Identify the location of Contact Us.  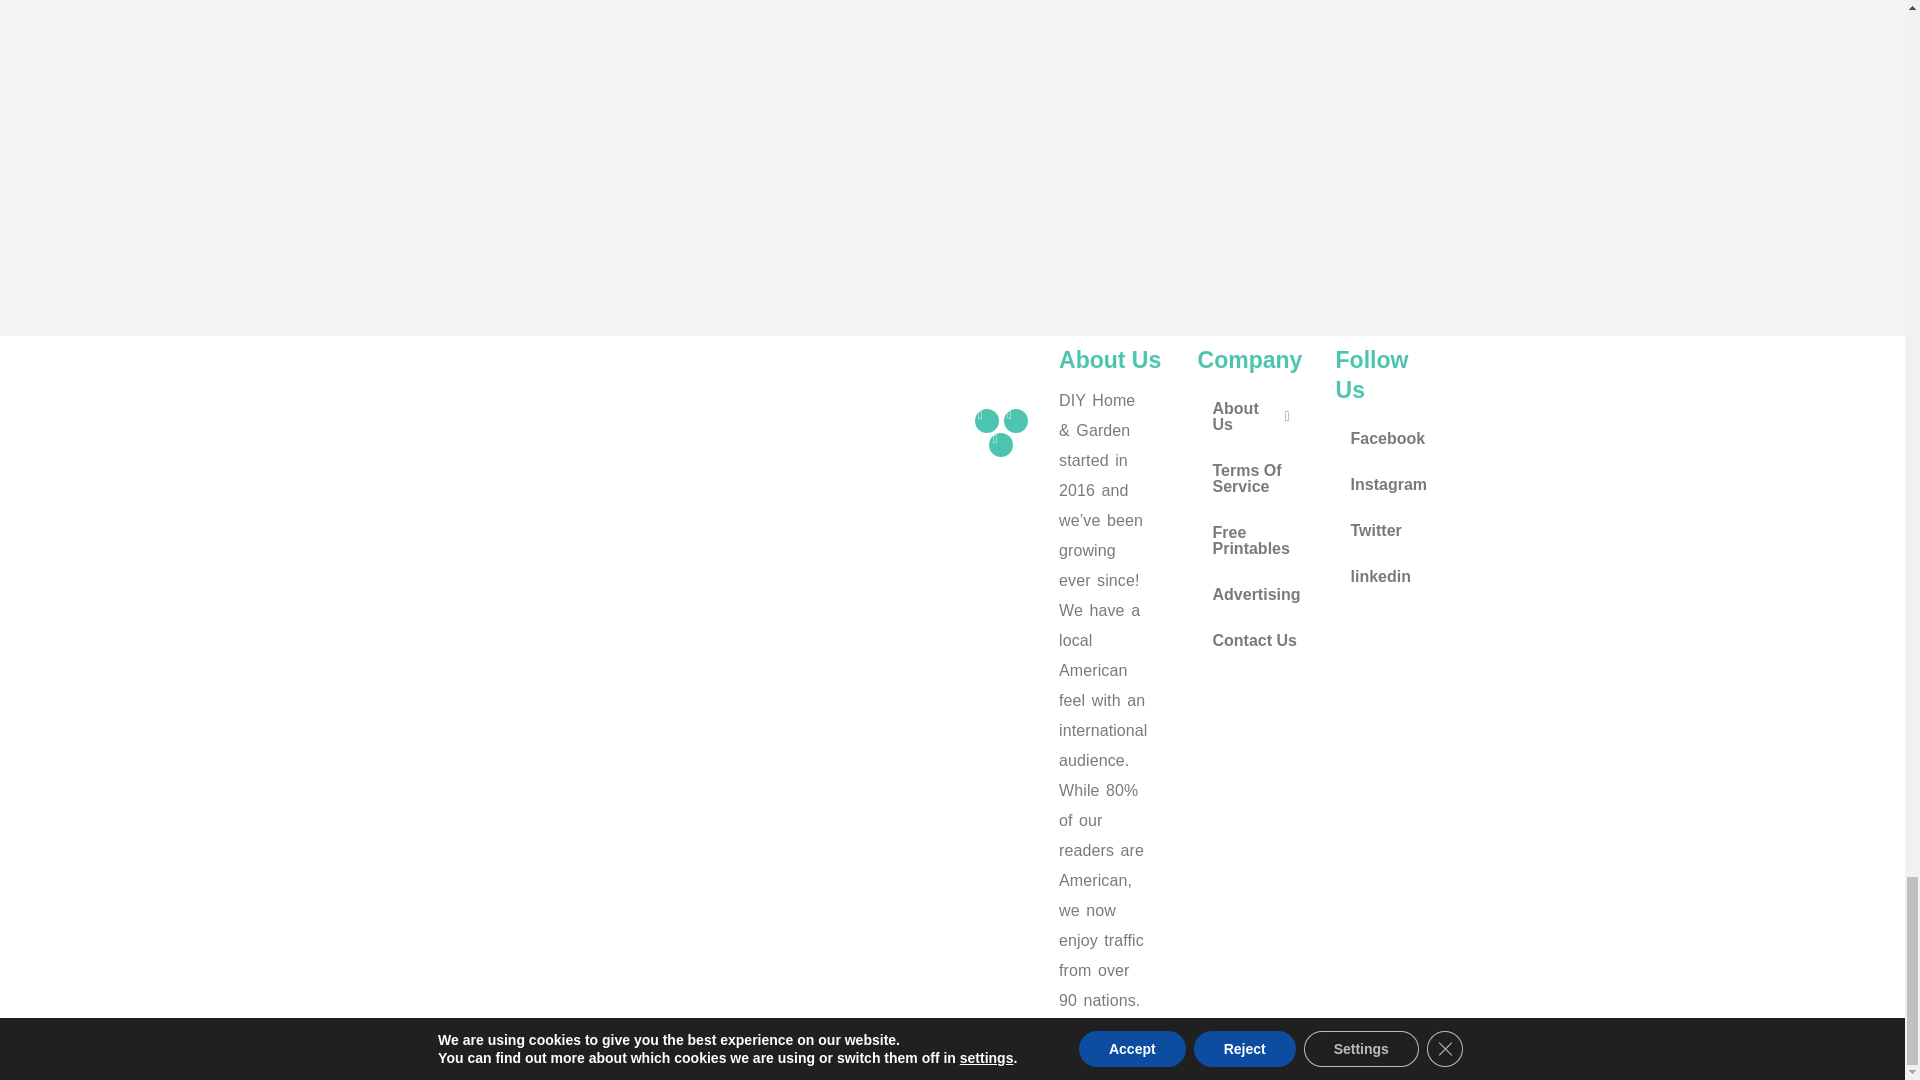
(1256, 640).